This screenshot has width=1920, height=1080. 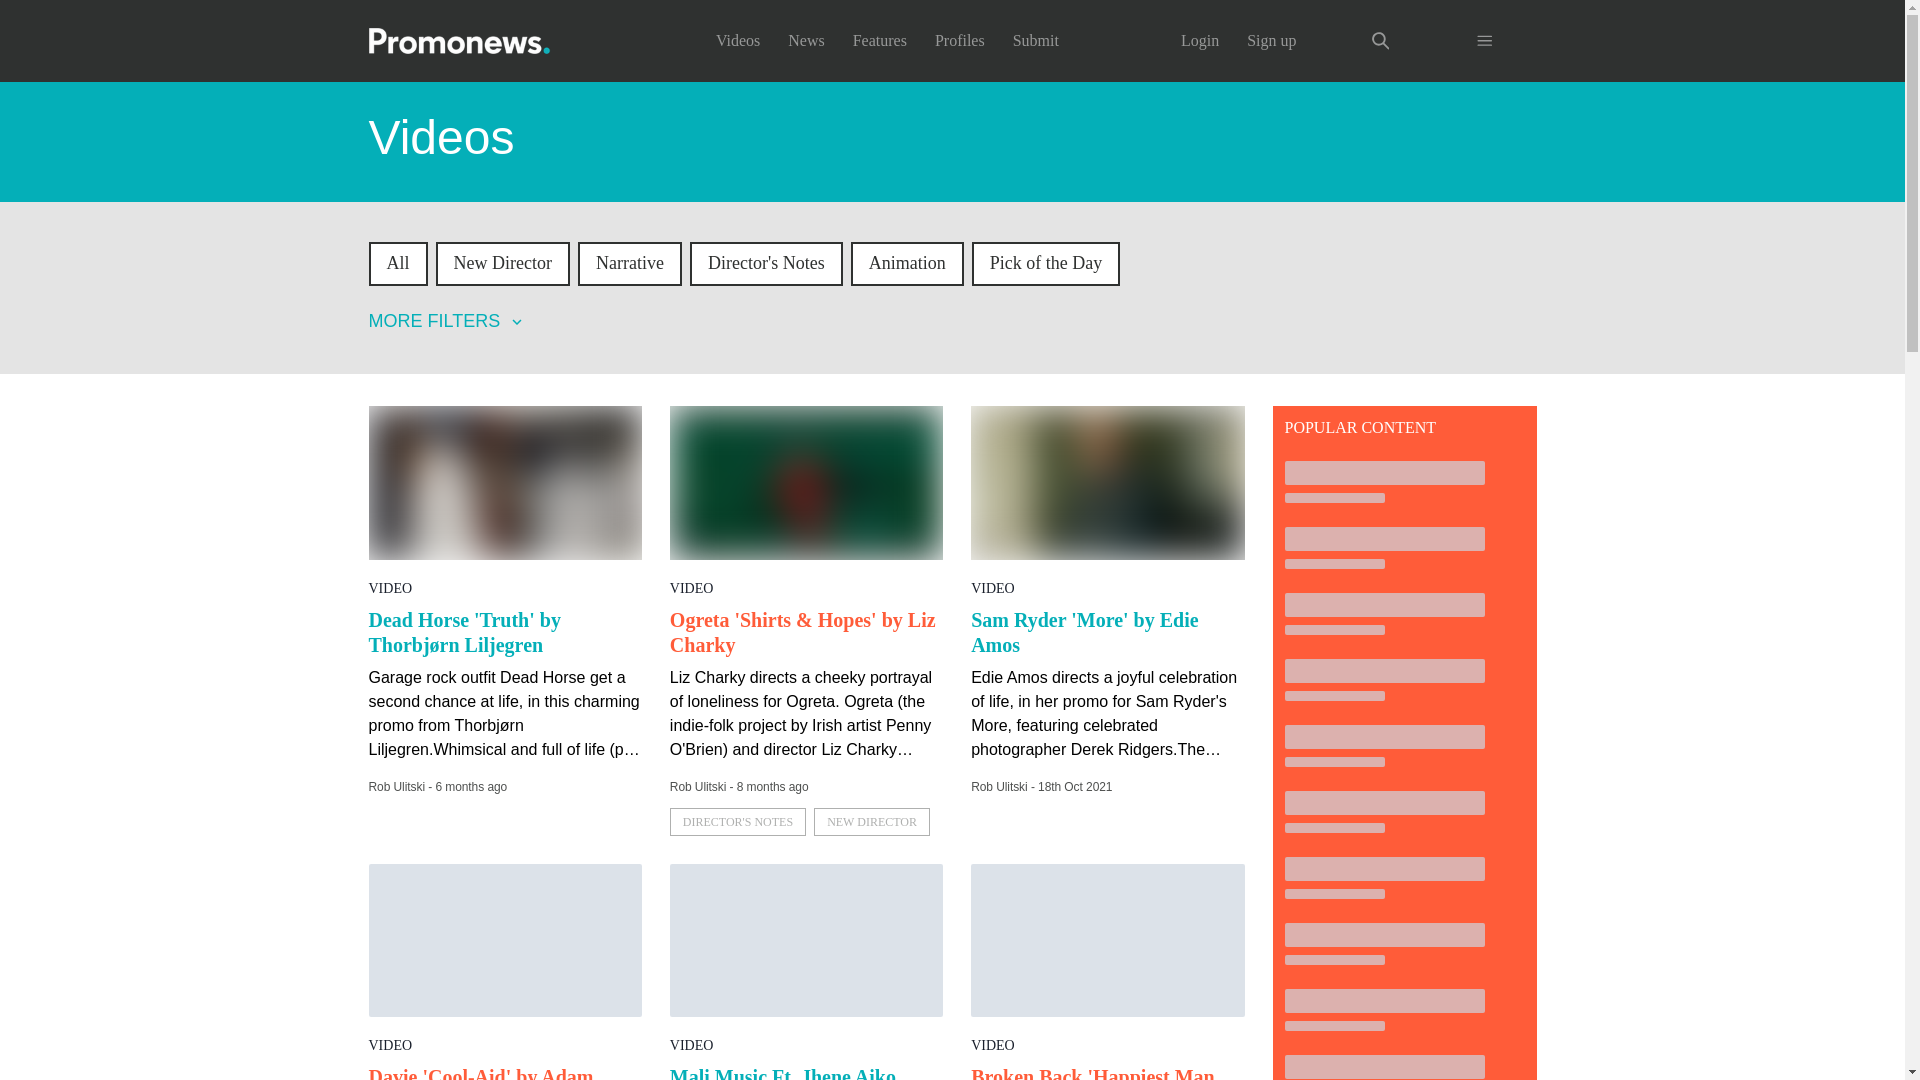 What do you see at coordinates (1271, 40) in the screenshot?
I see `Sign up` at bounding box center [1271, 40].